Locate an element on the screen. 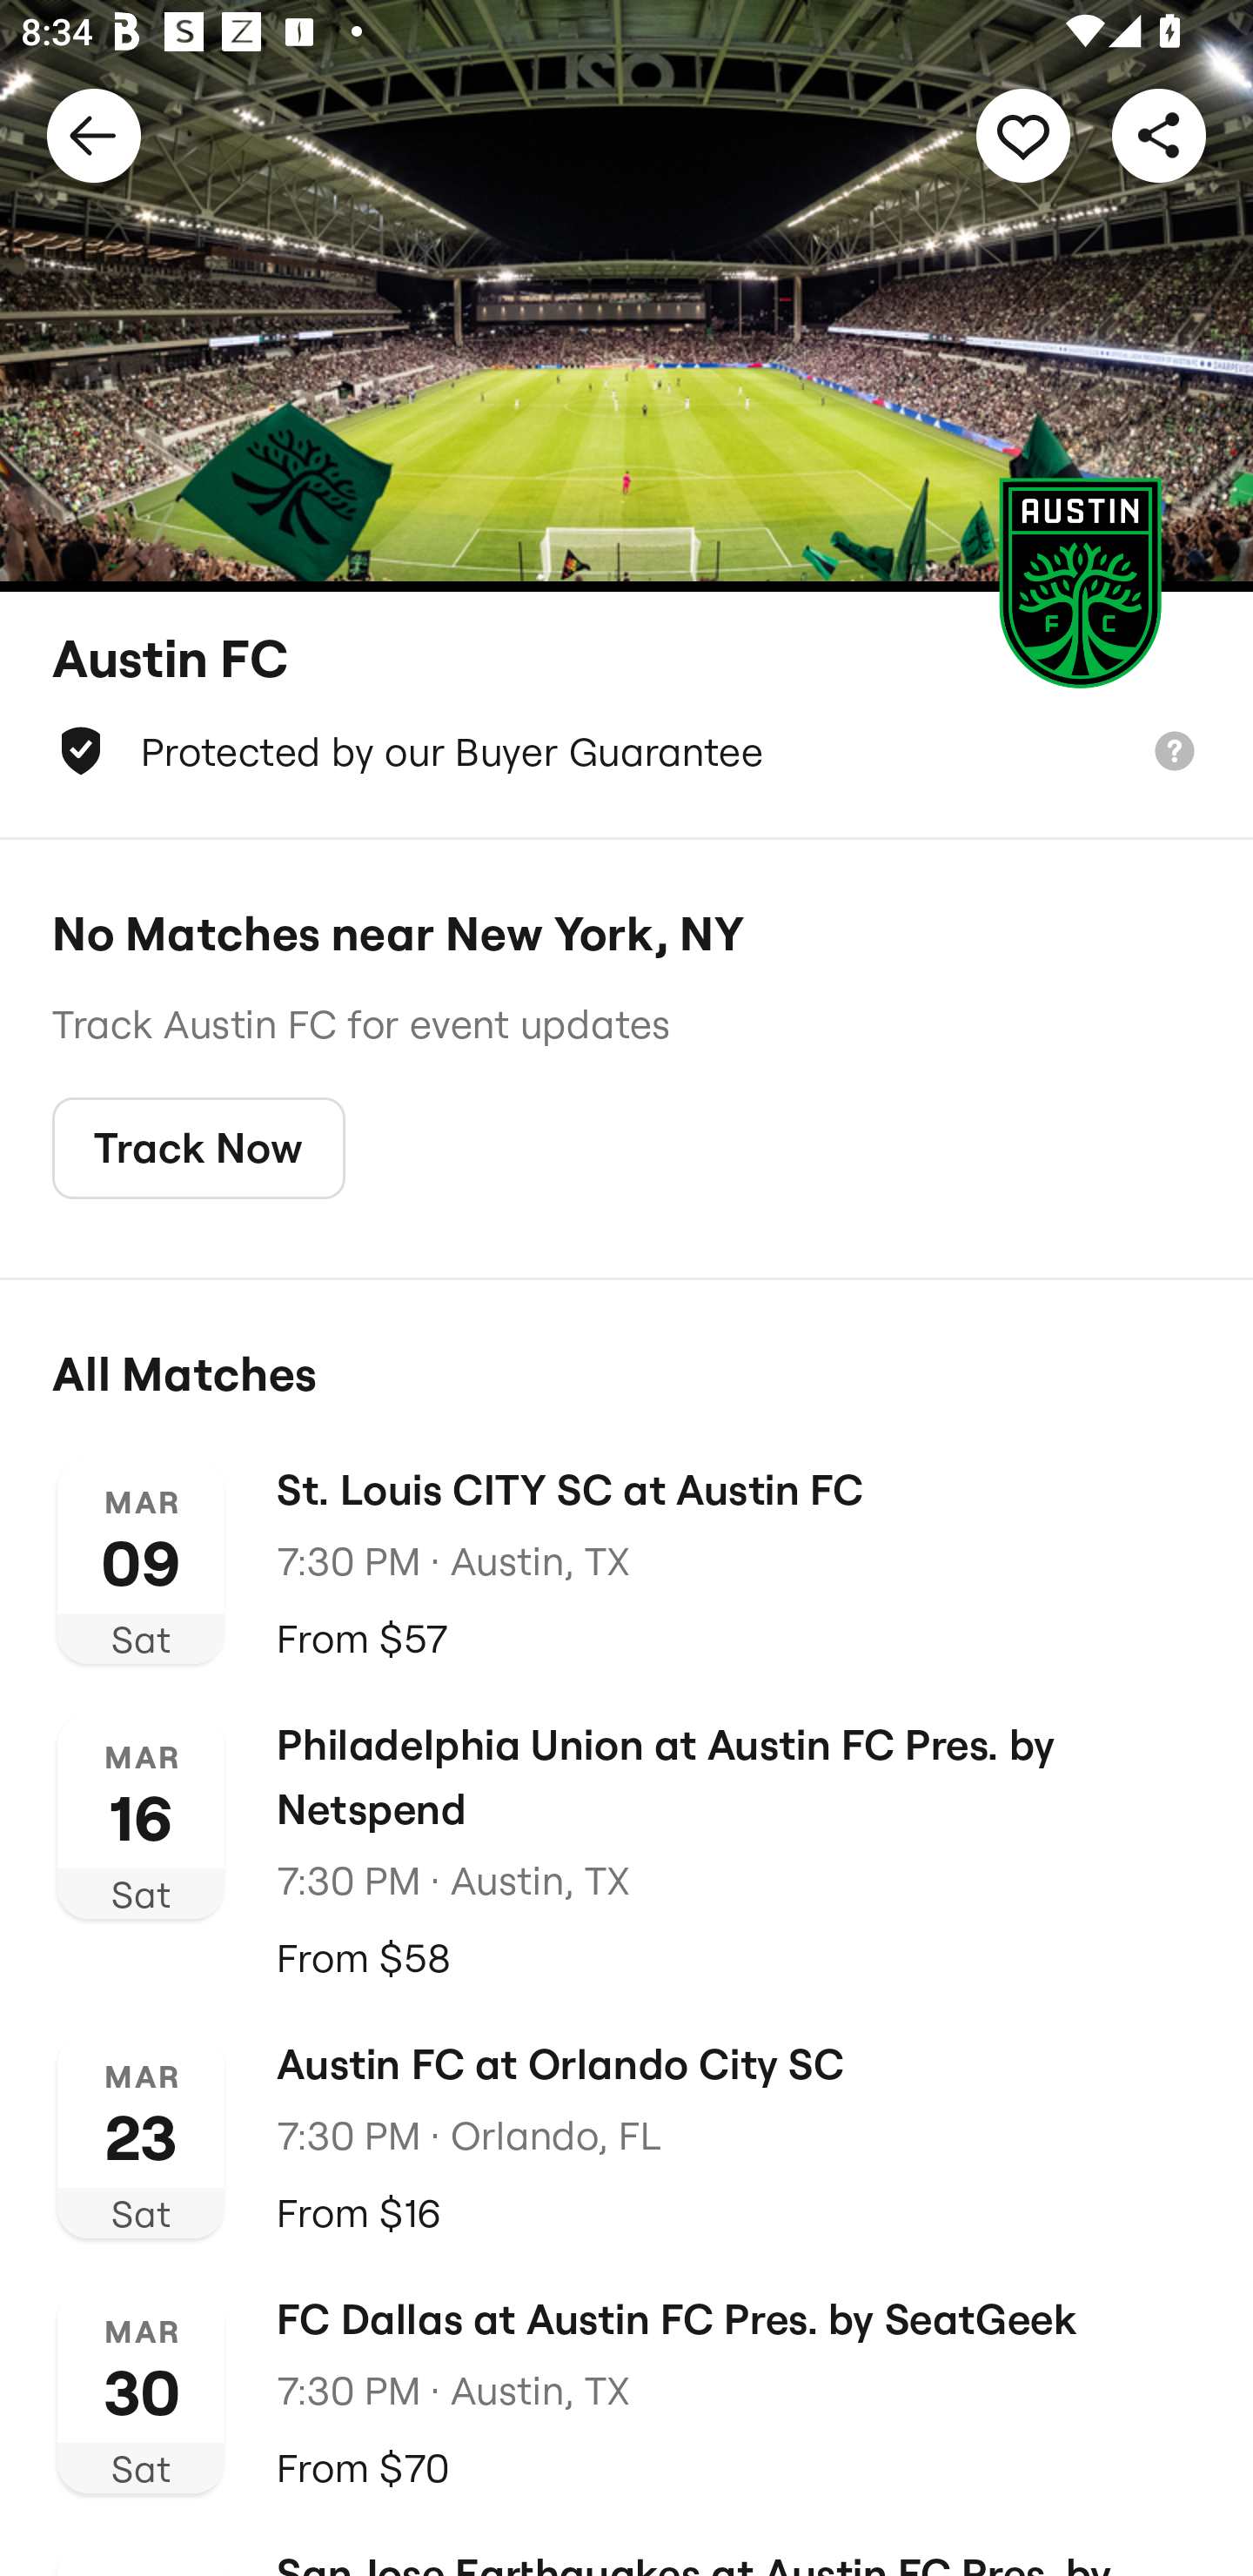 The height and width of the screenshot is (2576, 1253). Track Now is located at coordinates (198, 1149).